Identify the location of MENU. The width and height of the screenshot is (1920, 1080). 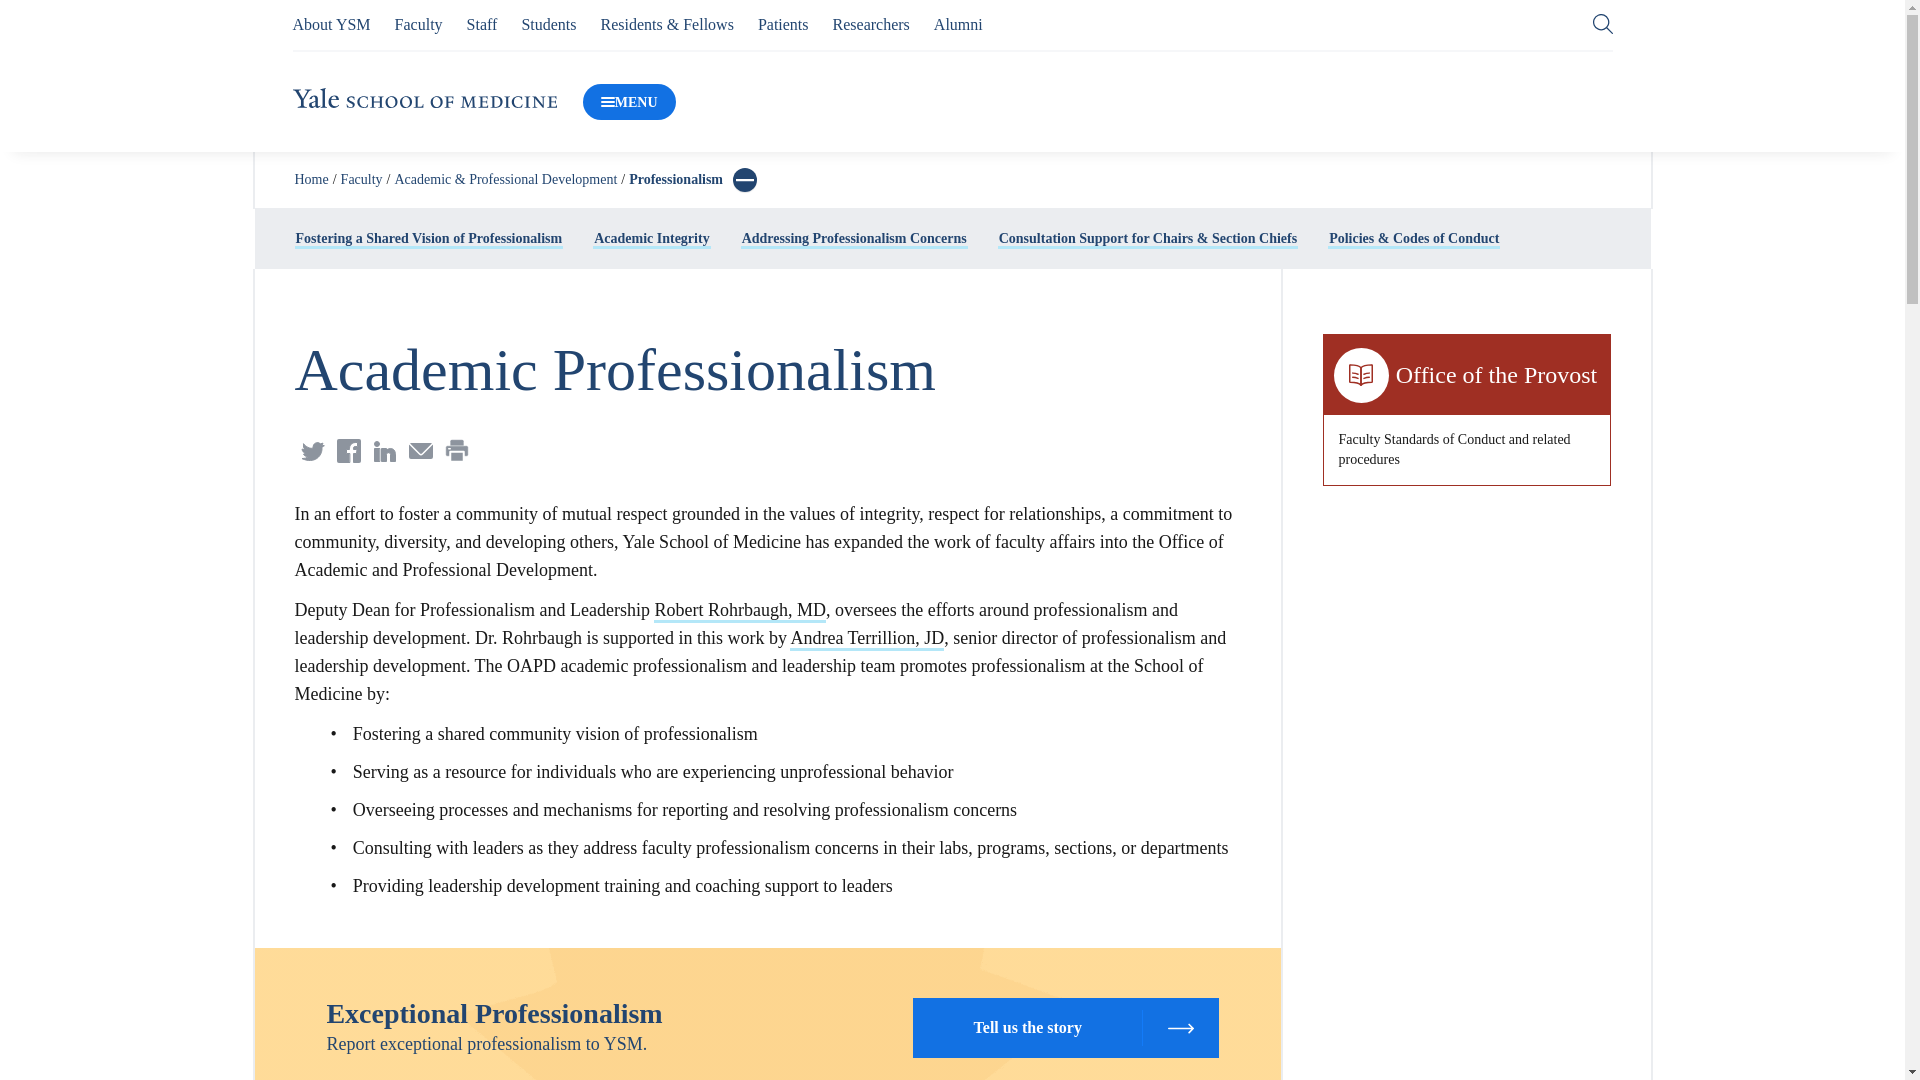
(629, 102).